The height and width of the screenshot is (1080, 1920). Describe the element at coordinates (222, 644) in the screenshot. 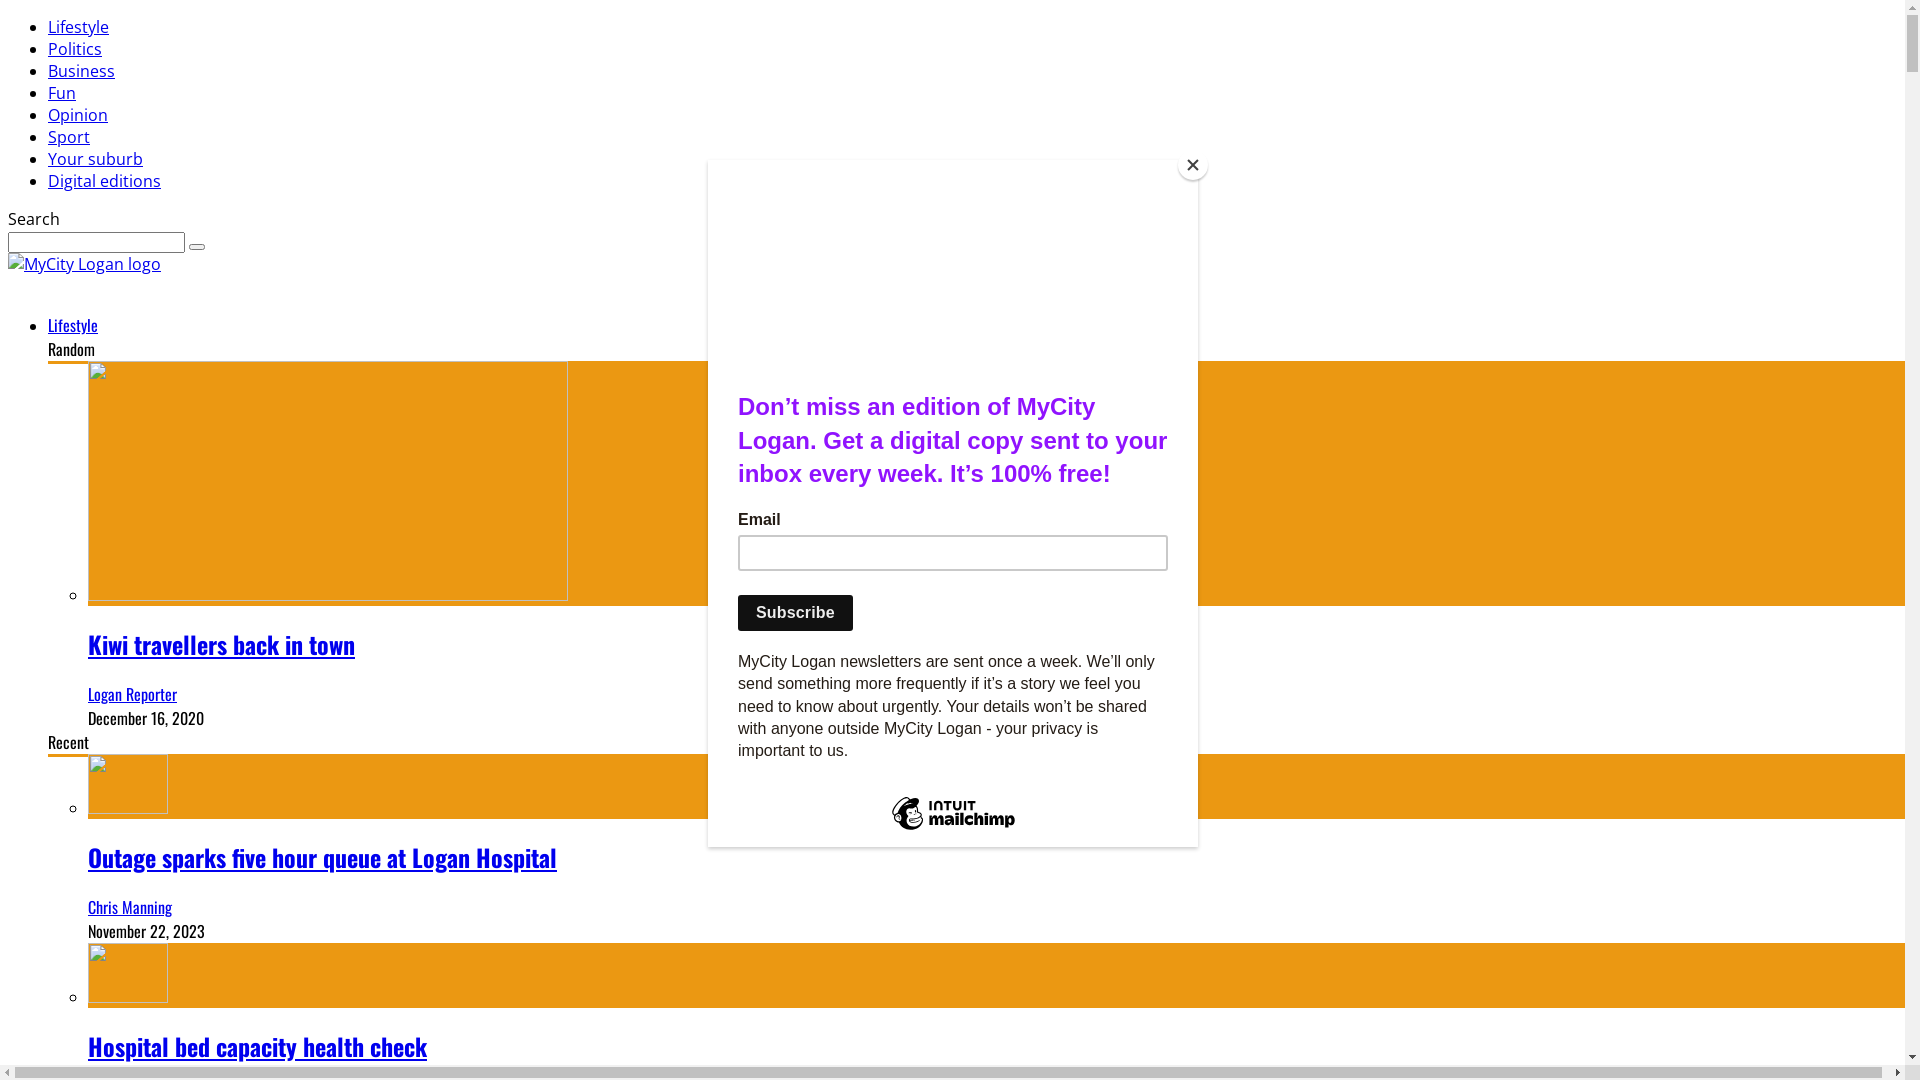

I see `Kiwi travellers back in town` at that location.